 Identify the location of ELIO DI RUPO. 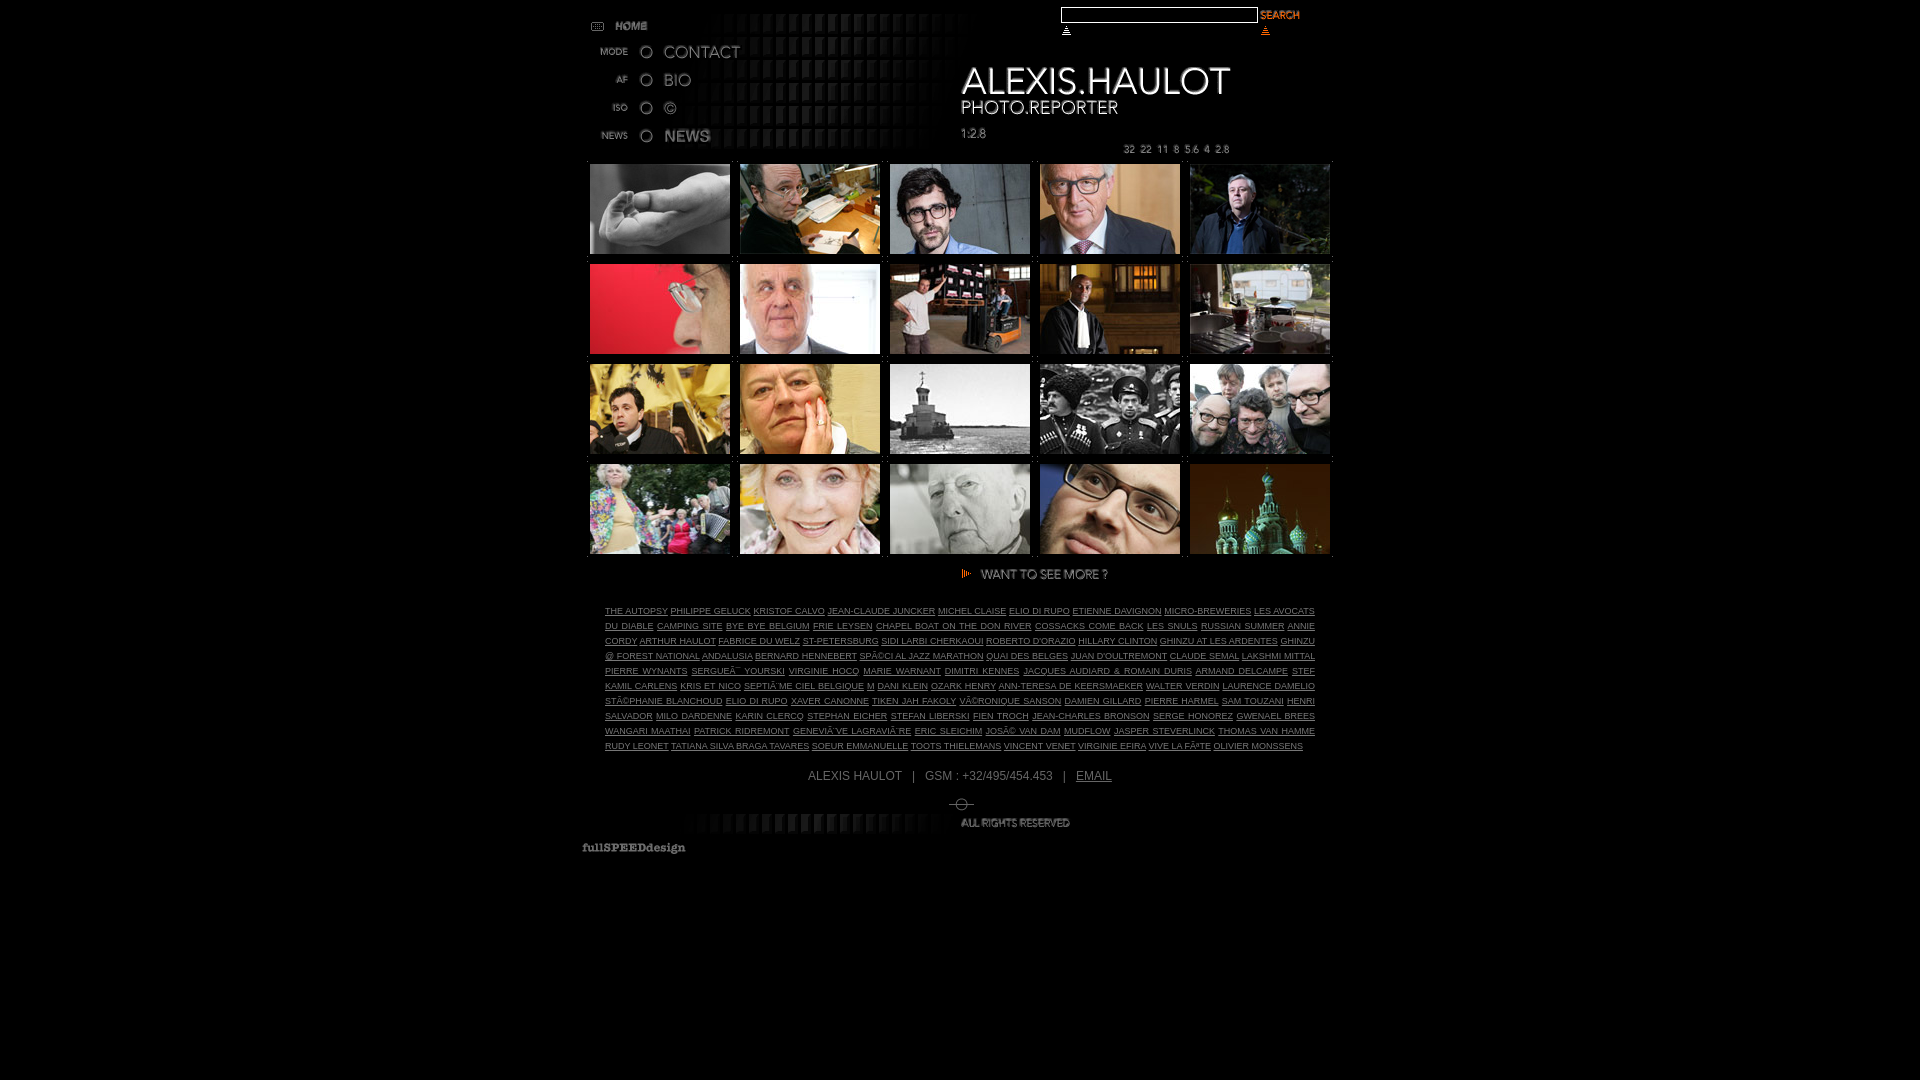
(1040, 611).